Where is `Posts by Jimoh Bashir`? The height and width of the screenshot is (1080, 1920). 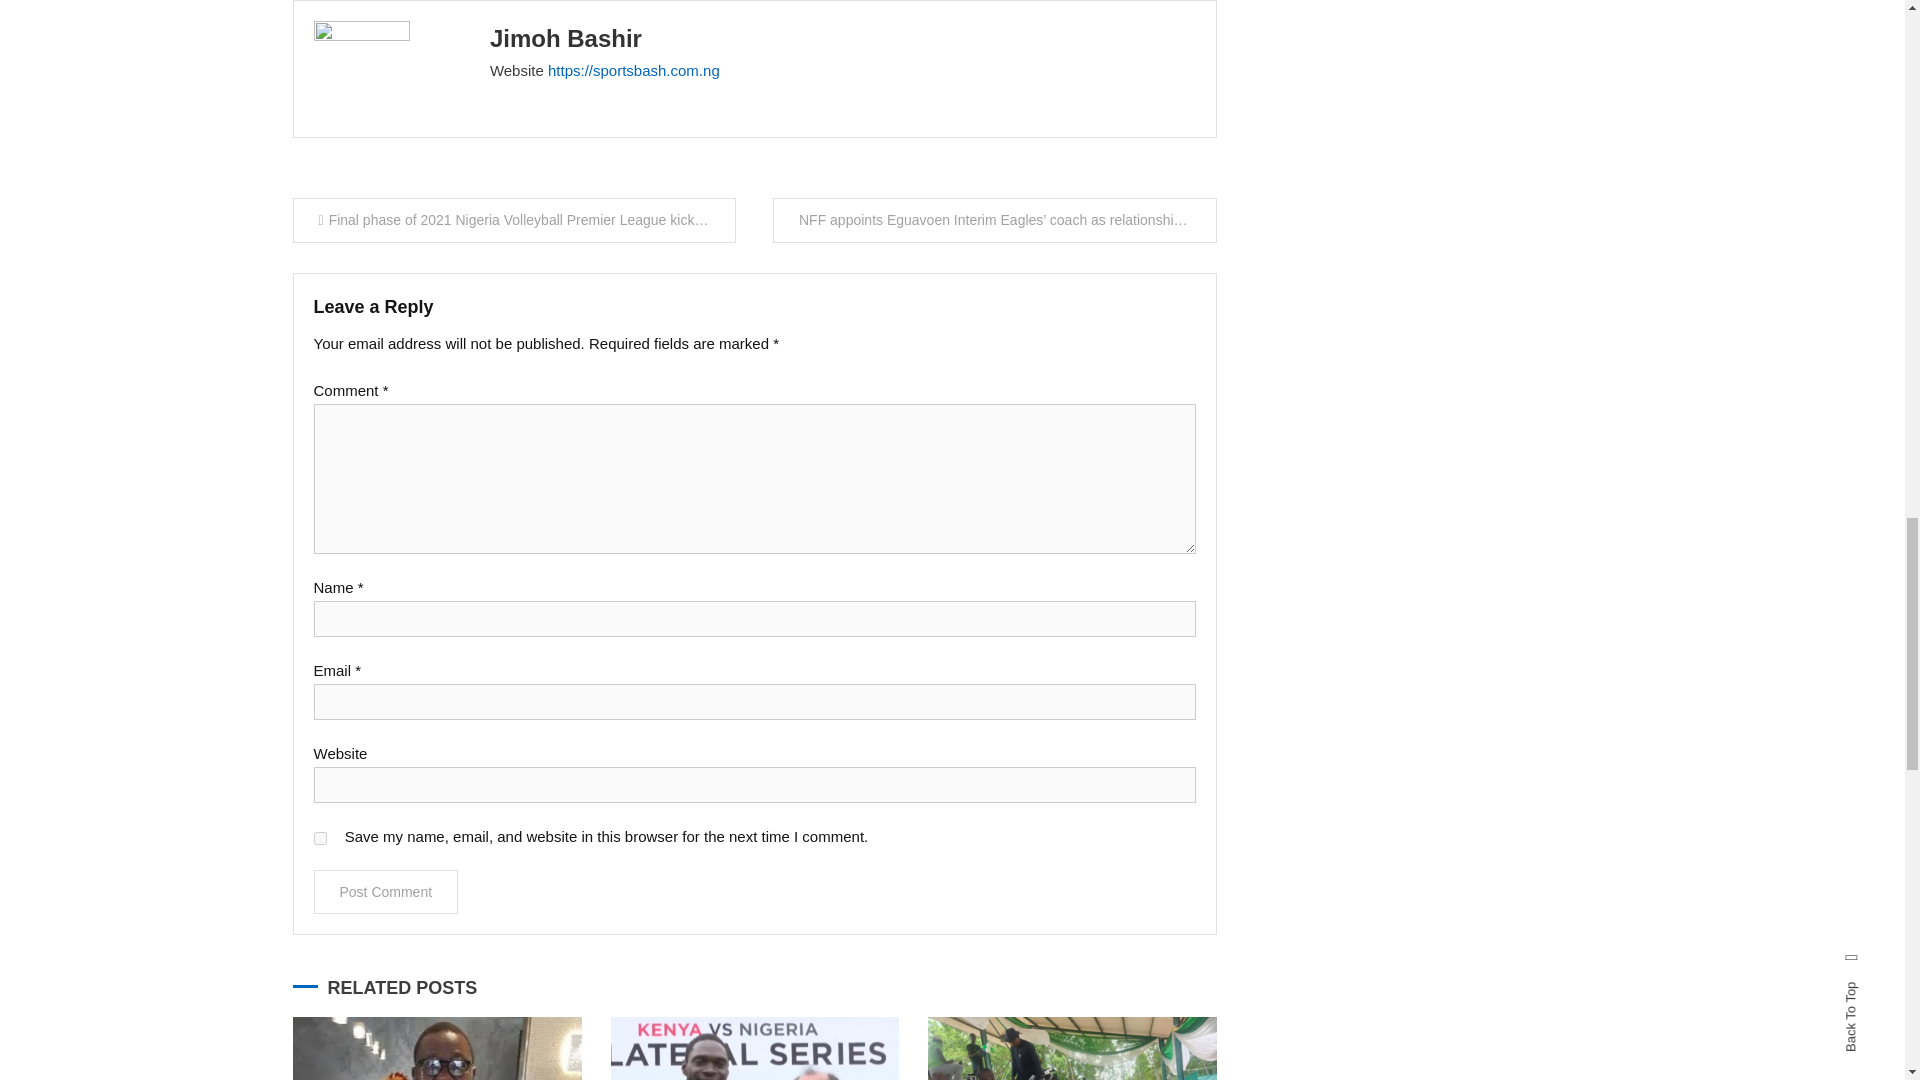 Posts by Jimoh Bashir is located at coordinates (565, 38).